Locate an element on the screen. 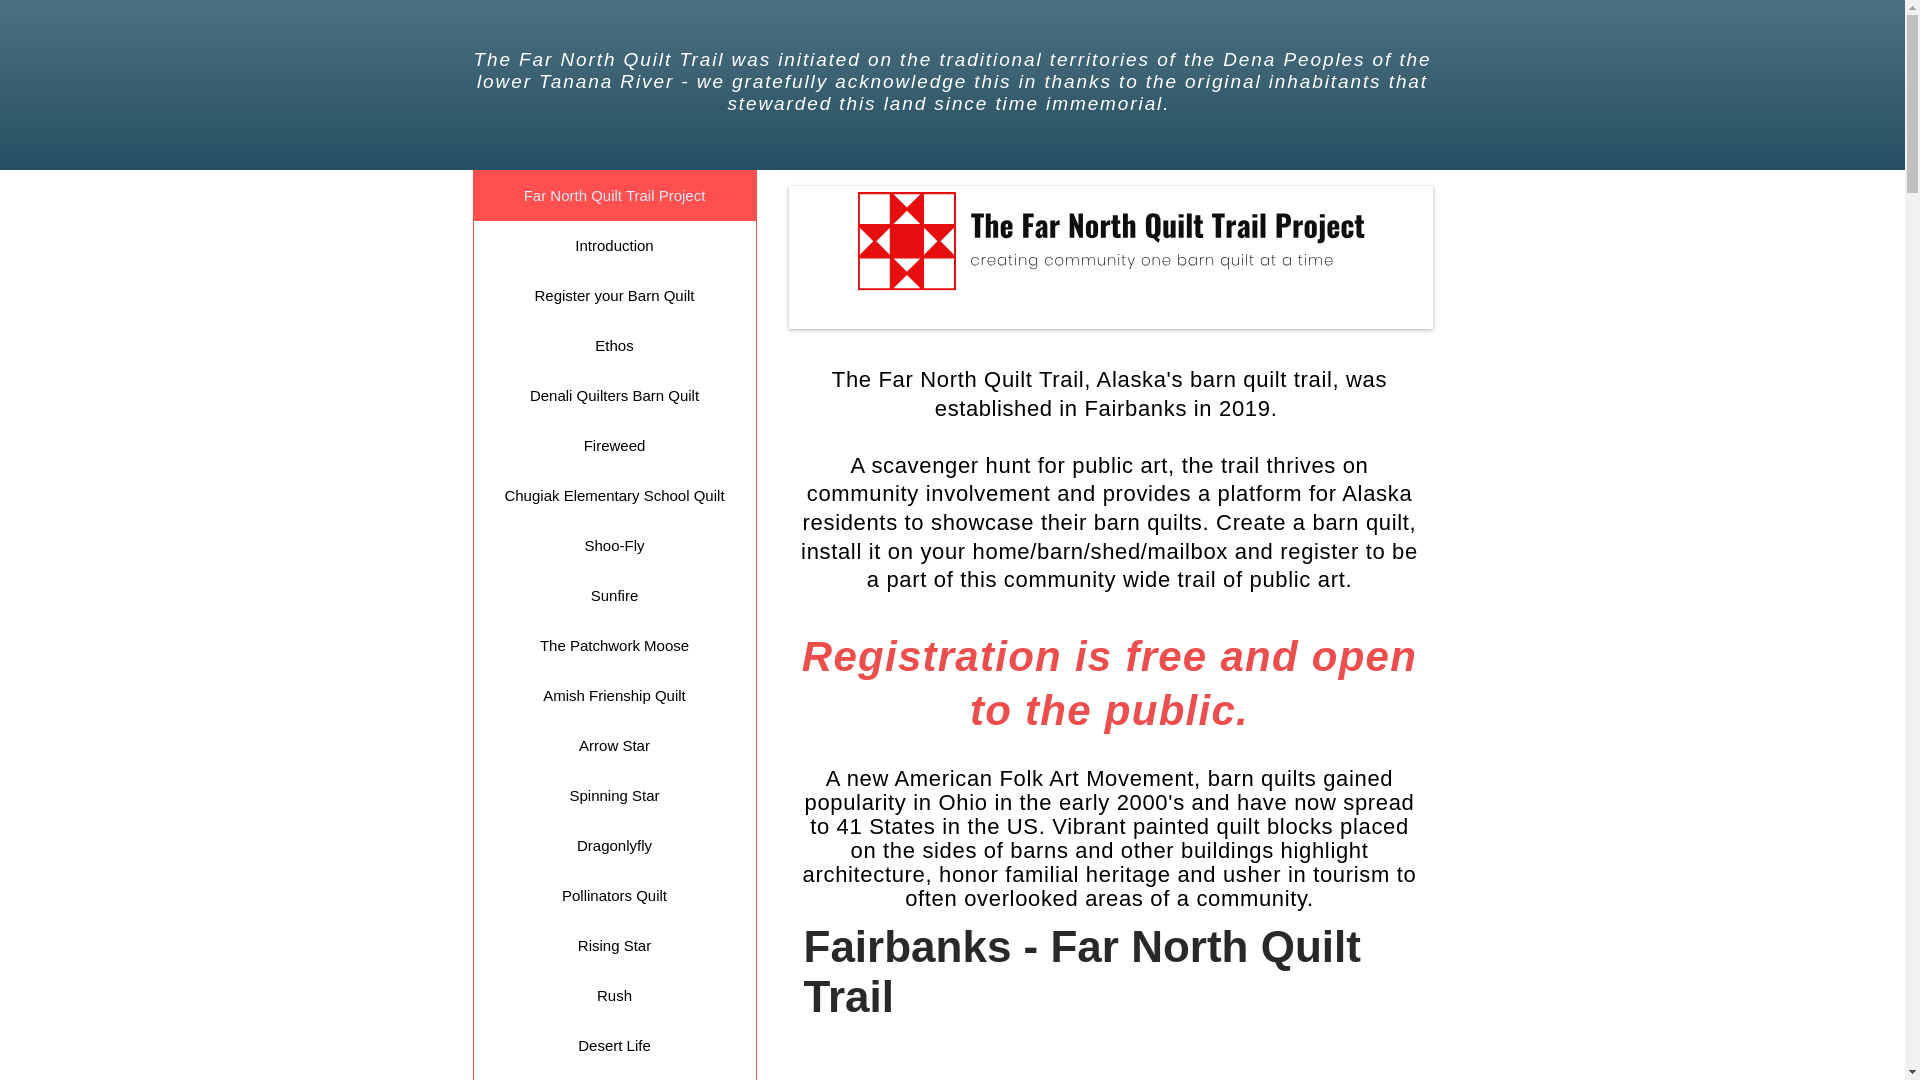 The width and height of the screenshot is (1920, 1080). Arrow Star is located at coordinates (615, 746).